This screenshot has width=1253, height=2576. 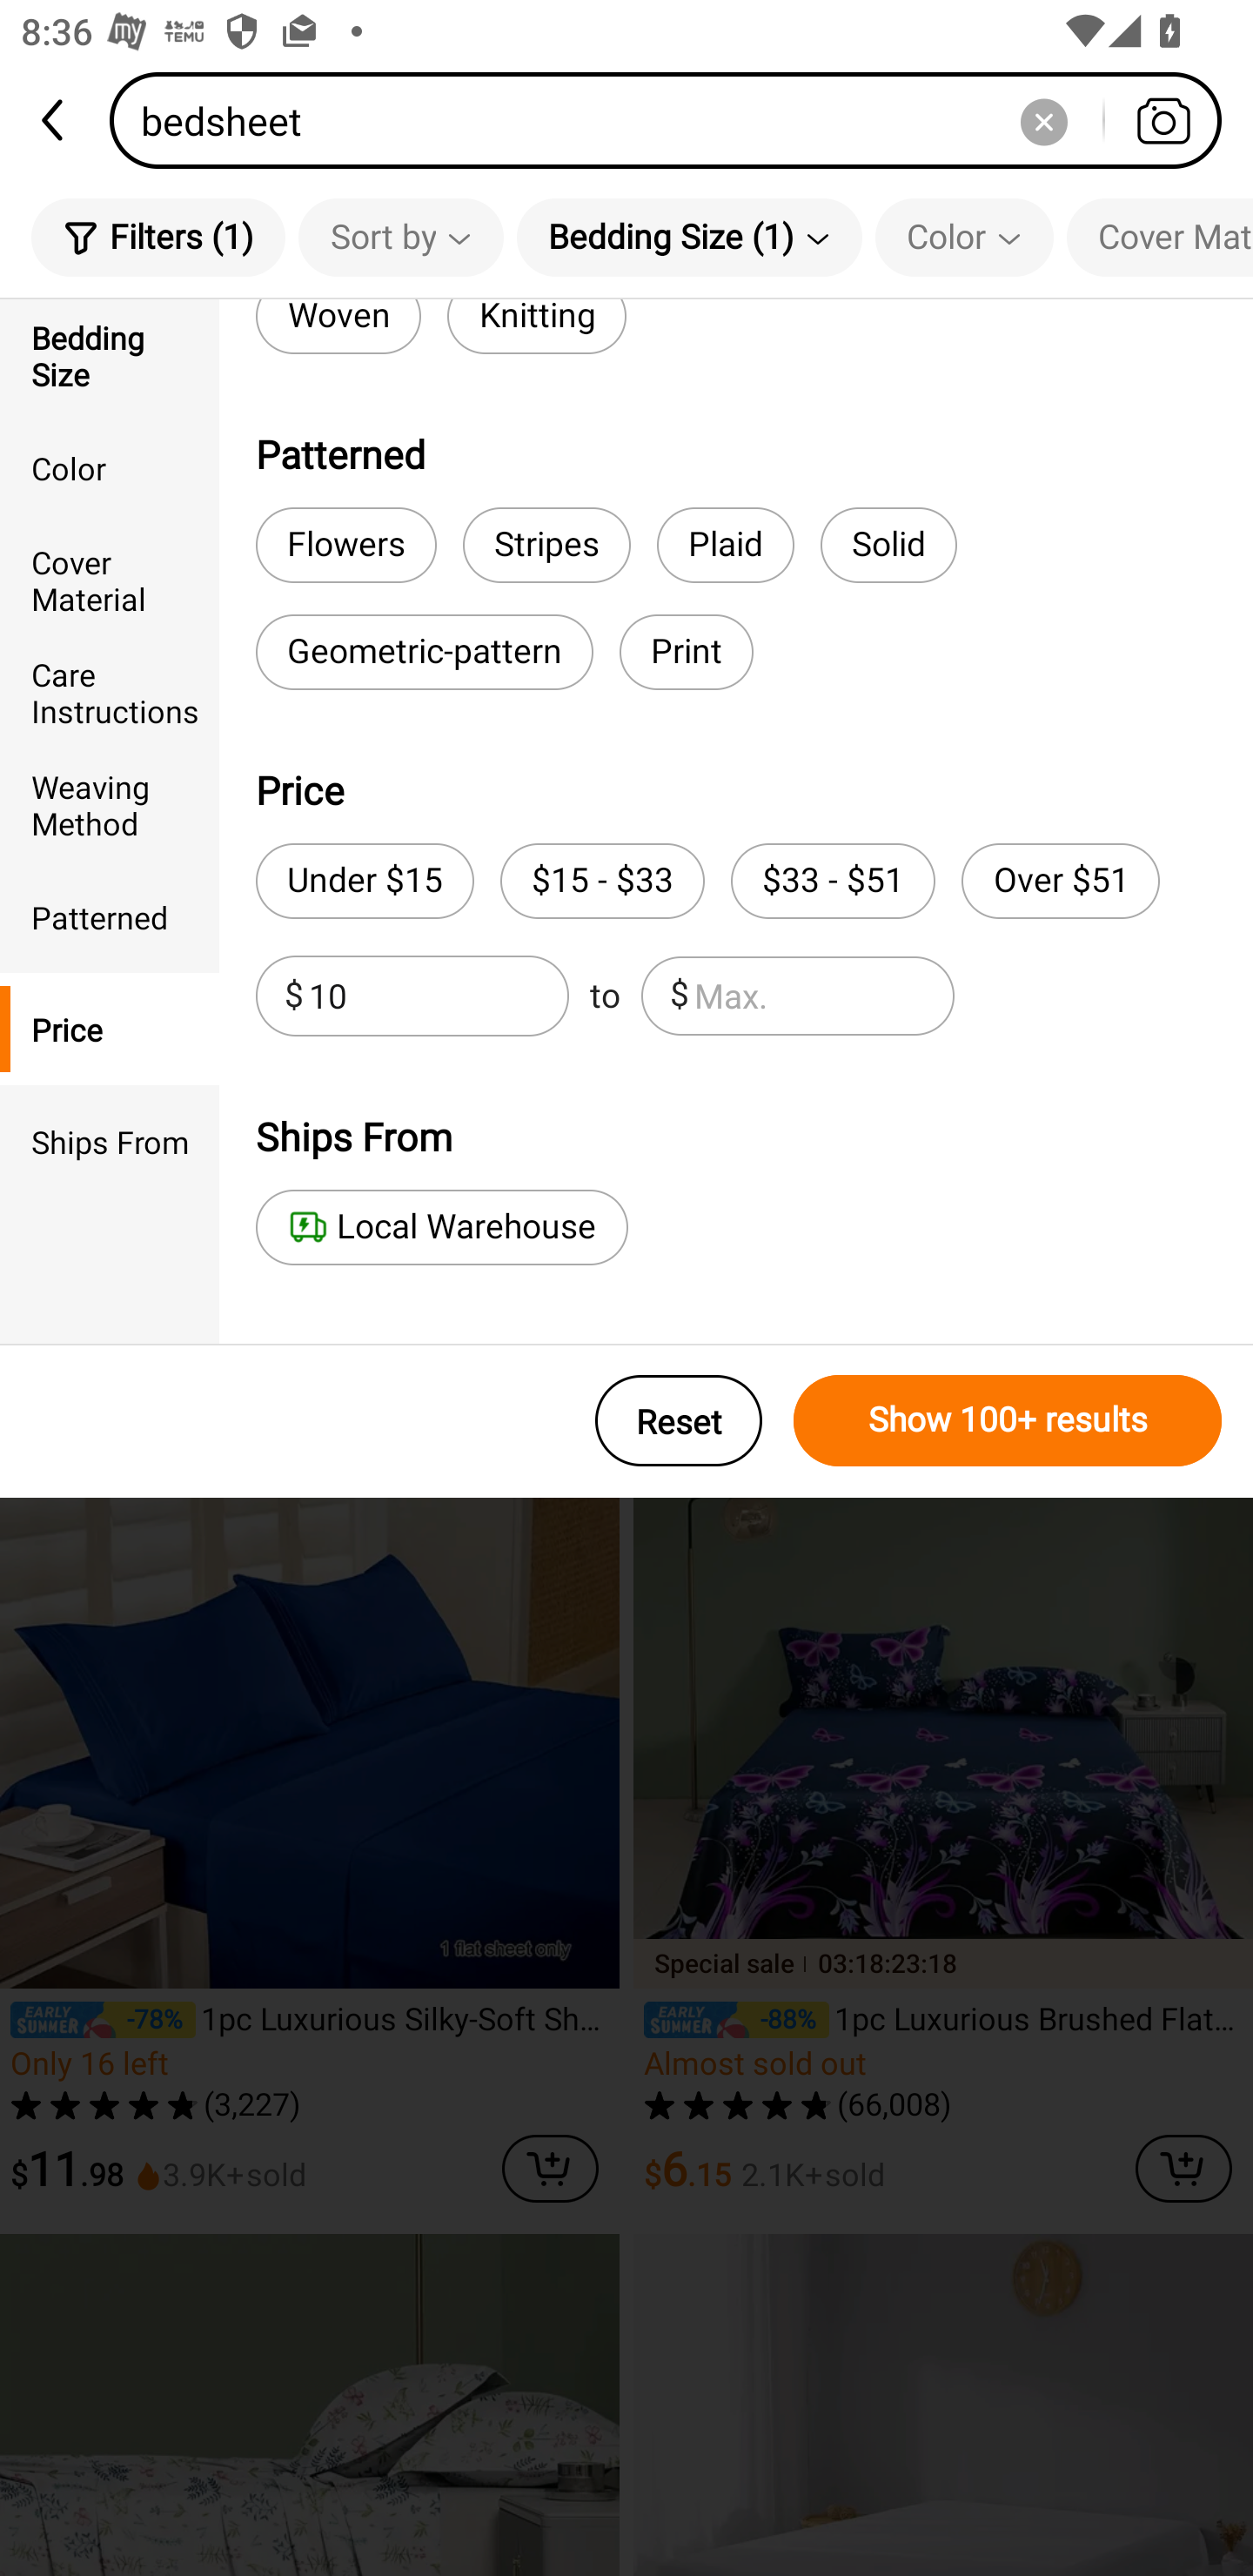 What do you see at coordinates (537, 327) in the screenshot?
I see `Knitting` at bounding box center [537, 327].